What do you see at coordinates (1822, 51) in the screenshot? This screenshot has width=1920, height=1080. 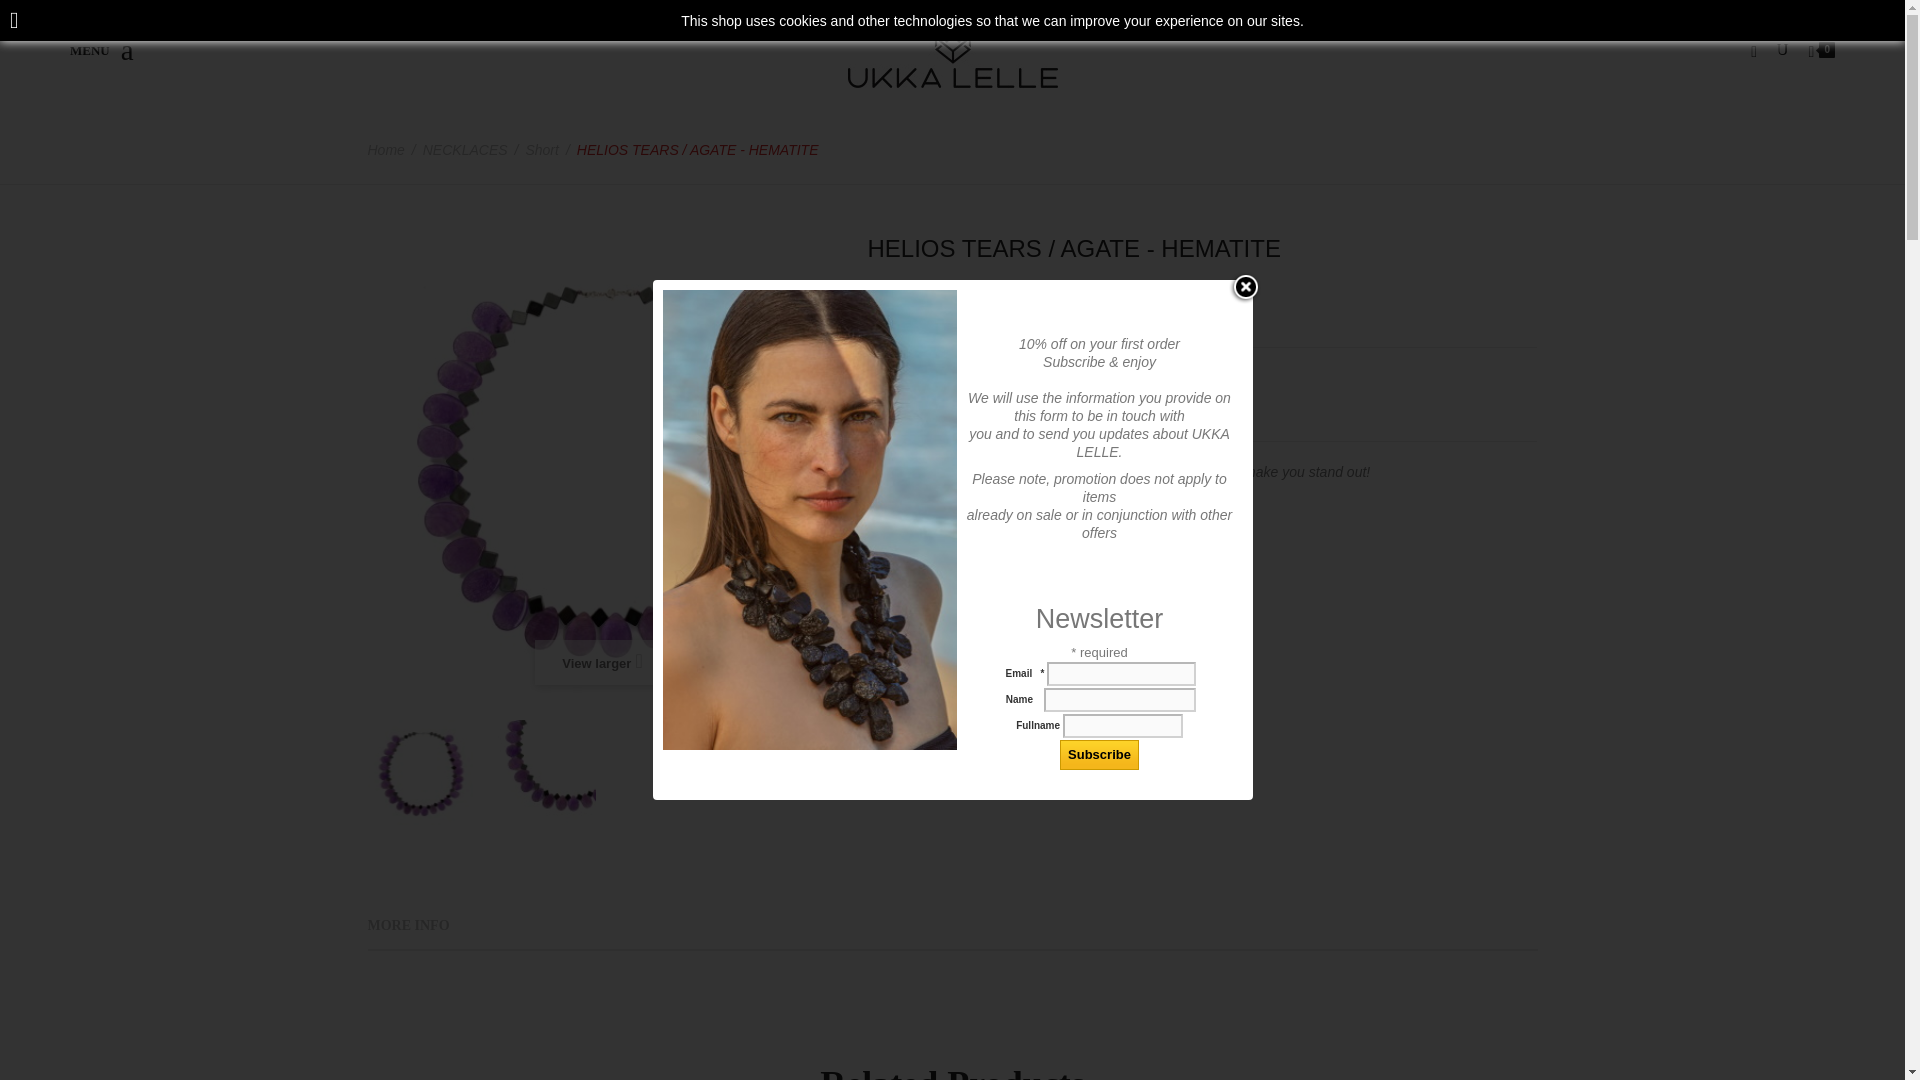 I see `View my shopping cart` at bounding box center [1822, 51].